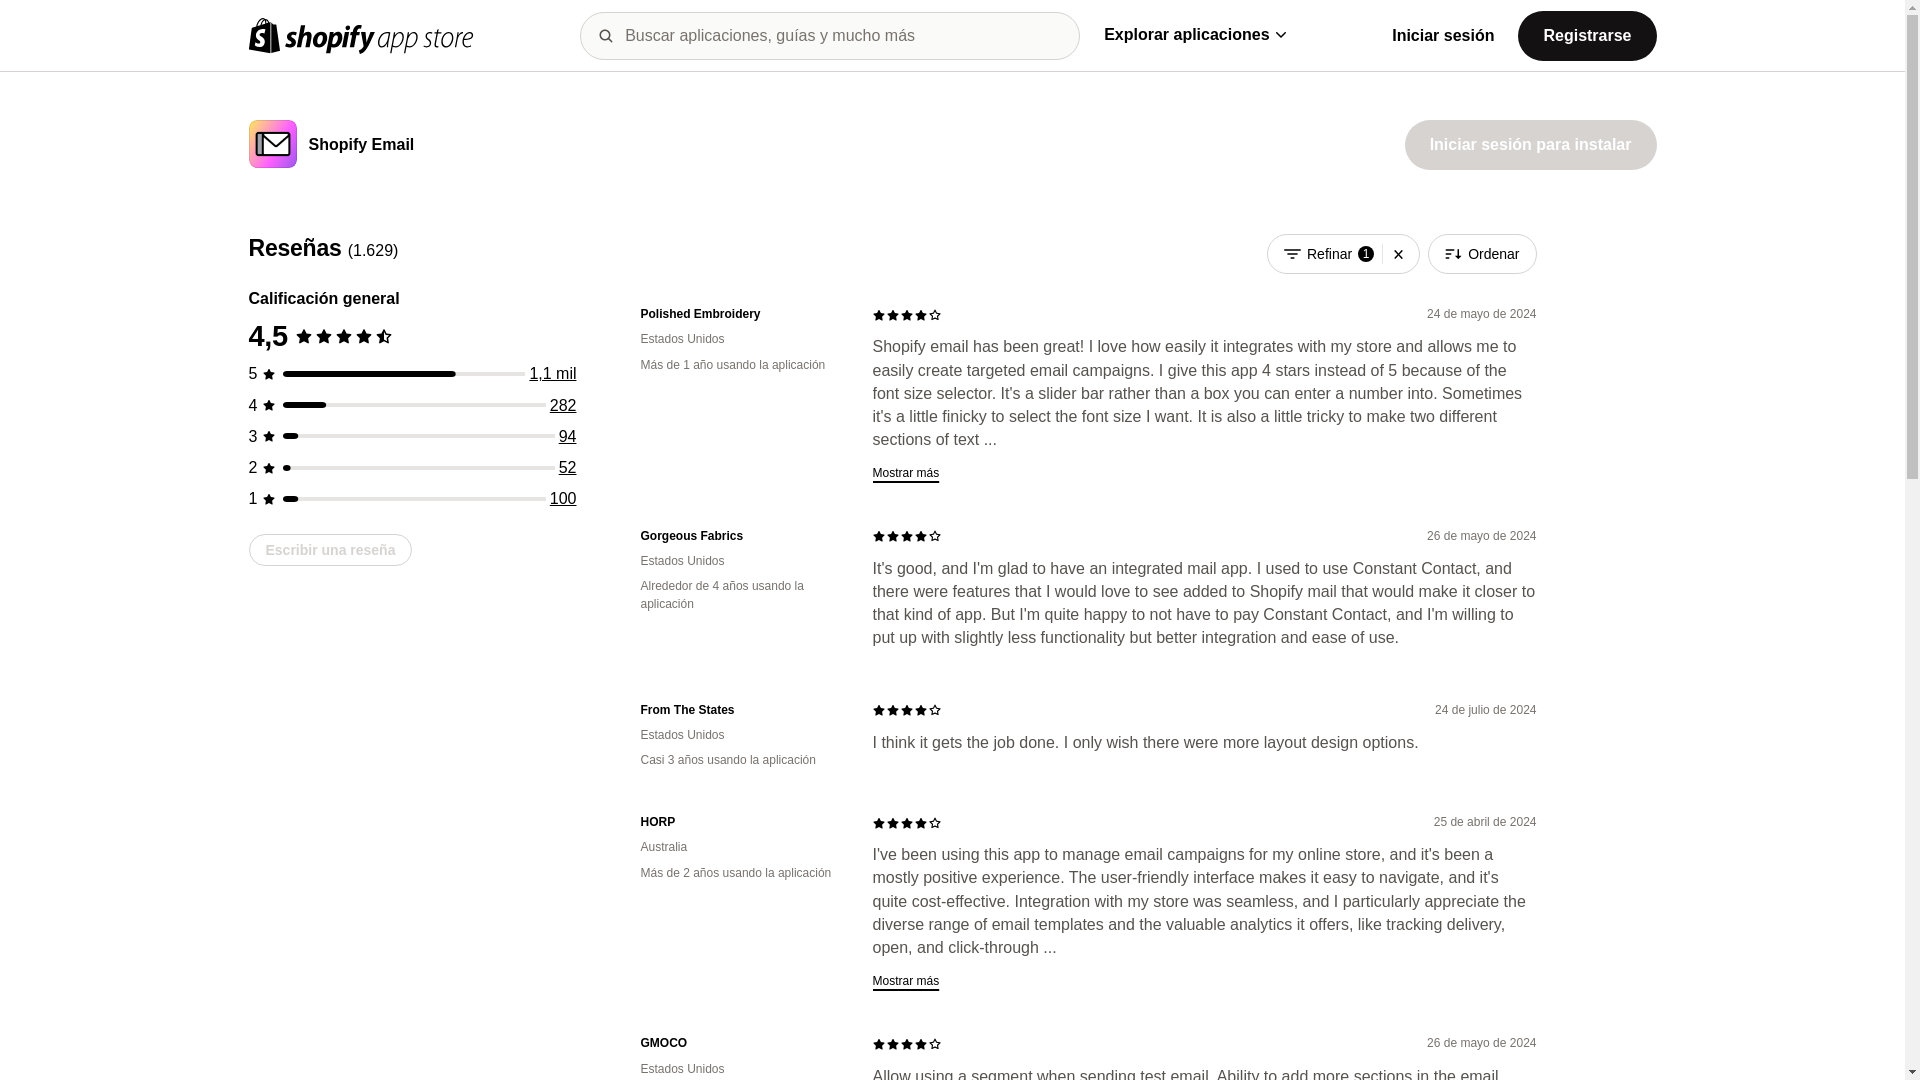 The image size is (1920, 1080). I want to click on From The States, so click(740, 710).